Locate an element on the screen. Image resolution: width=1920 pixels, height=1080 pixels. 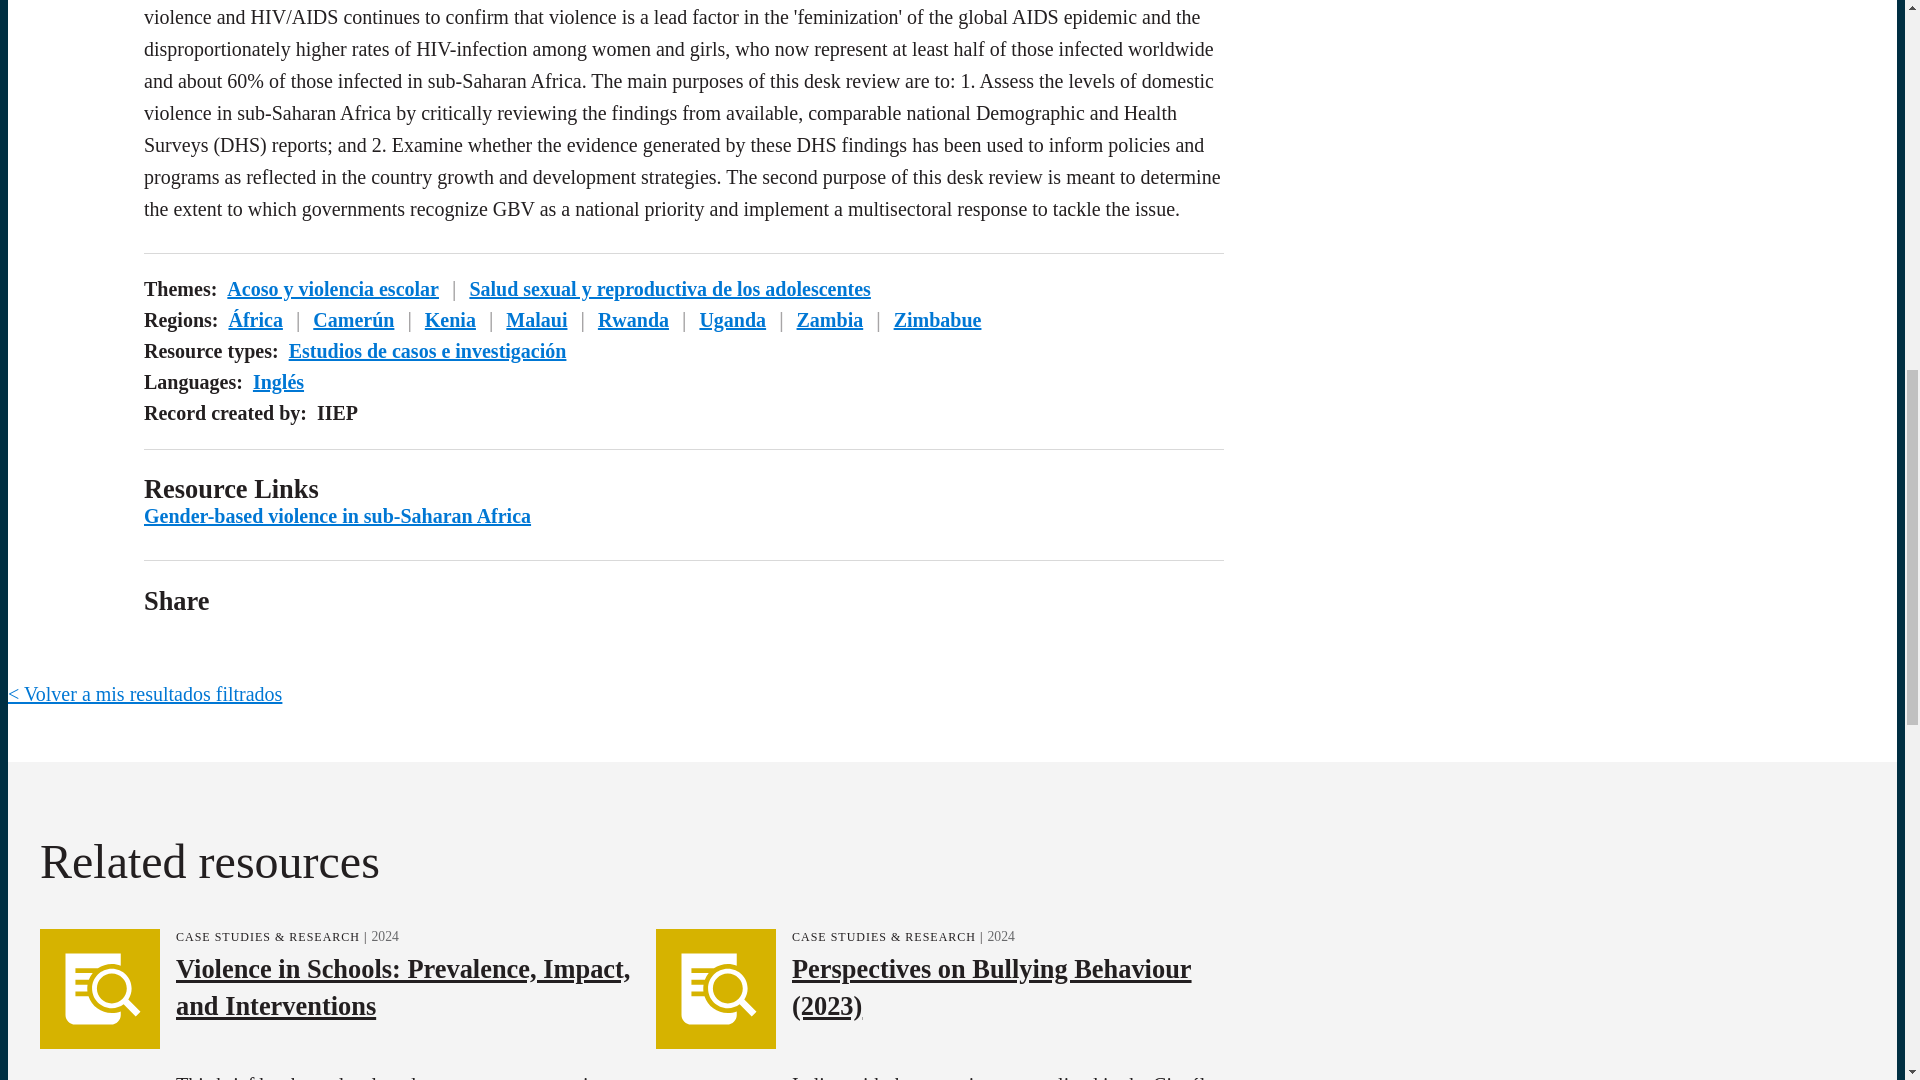
Zambia is located at coordinates (830, 319).